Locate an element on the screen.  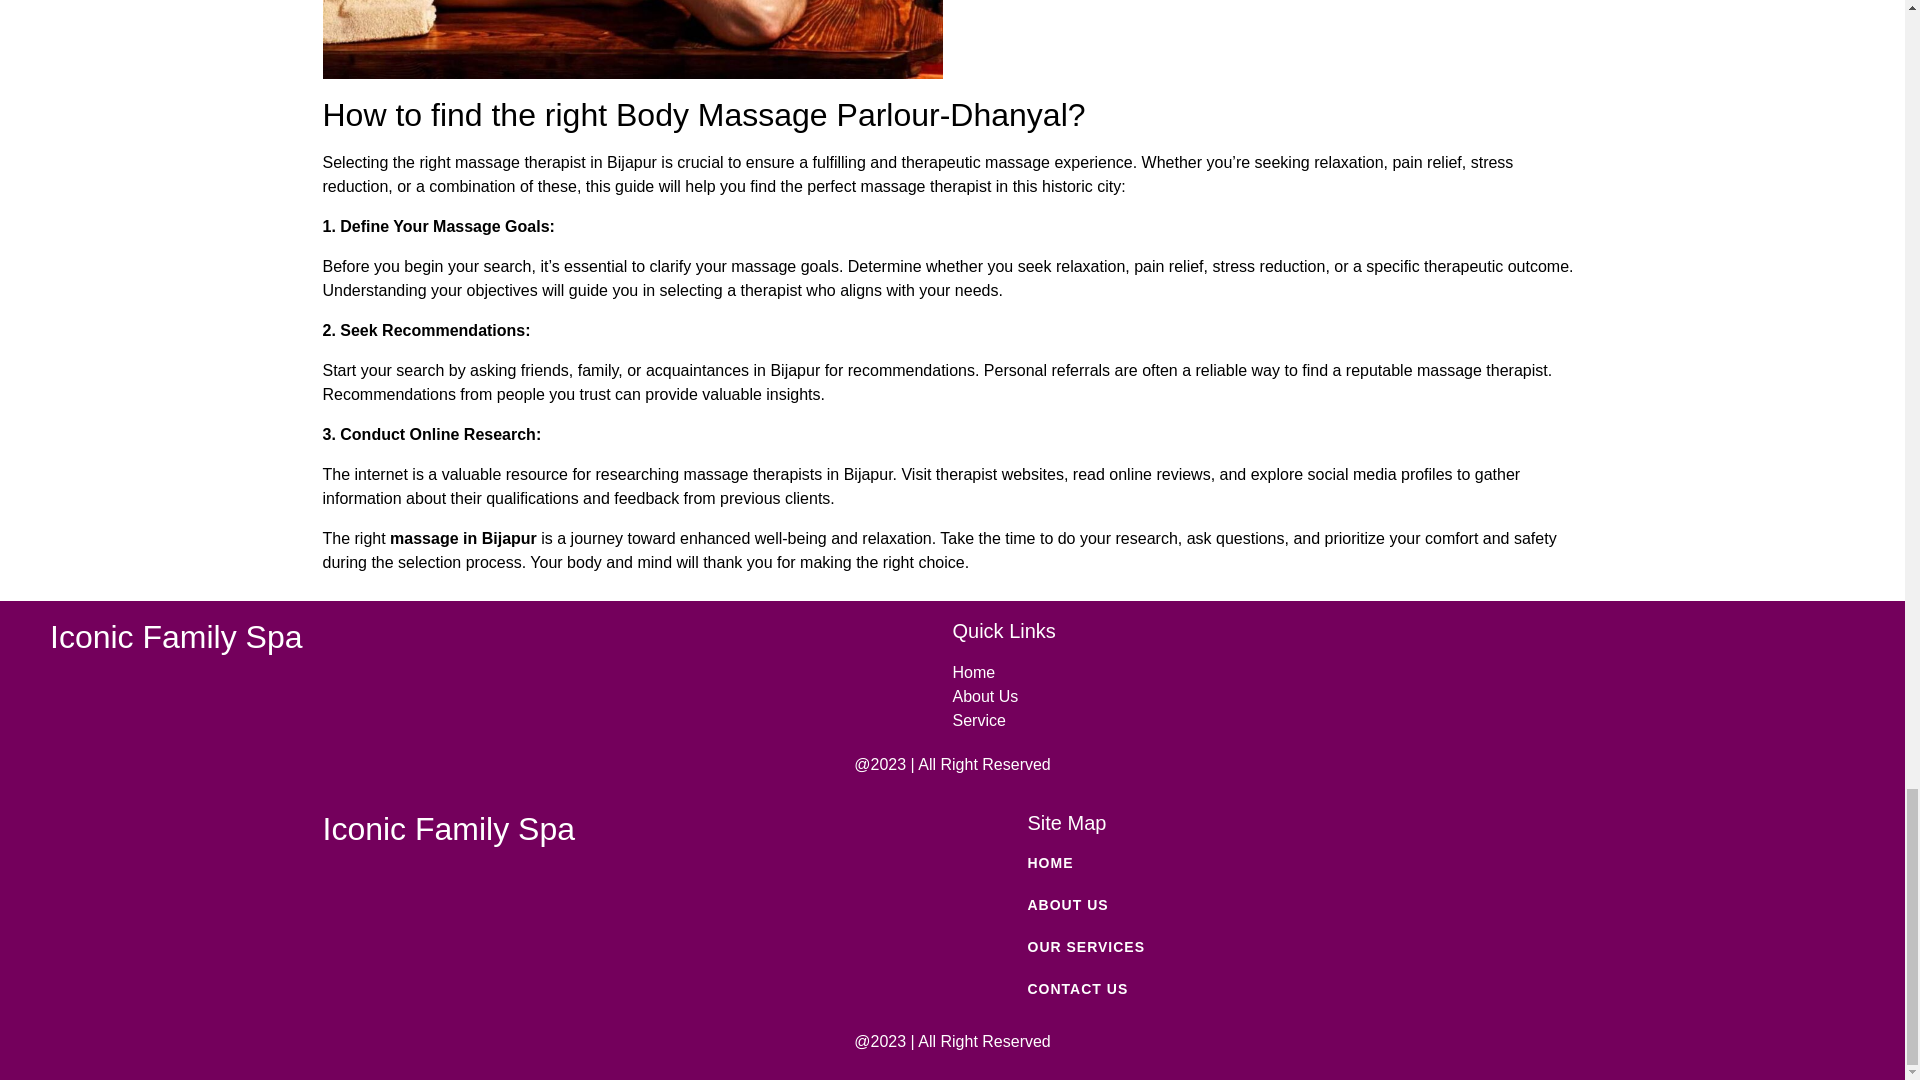
HOME is located at coordinates (1290, 863).